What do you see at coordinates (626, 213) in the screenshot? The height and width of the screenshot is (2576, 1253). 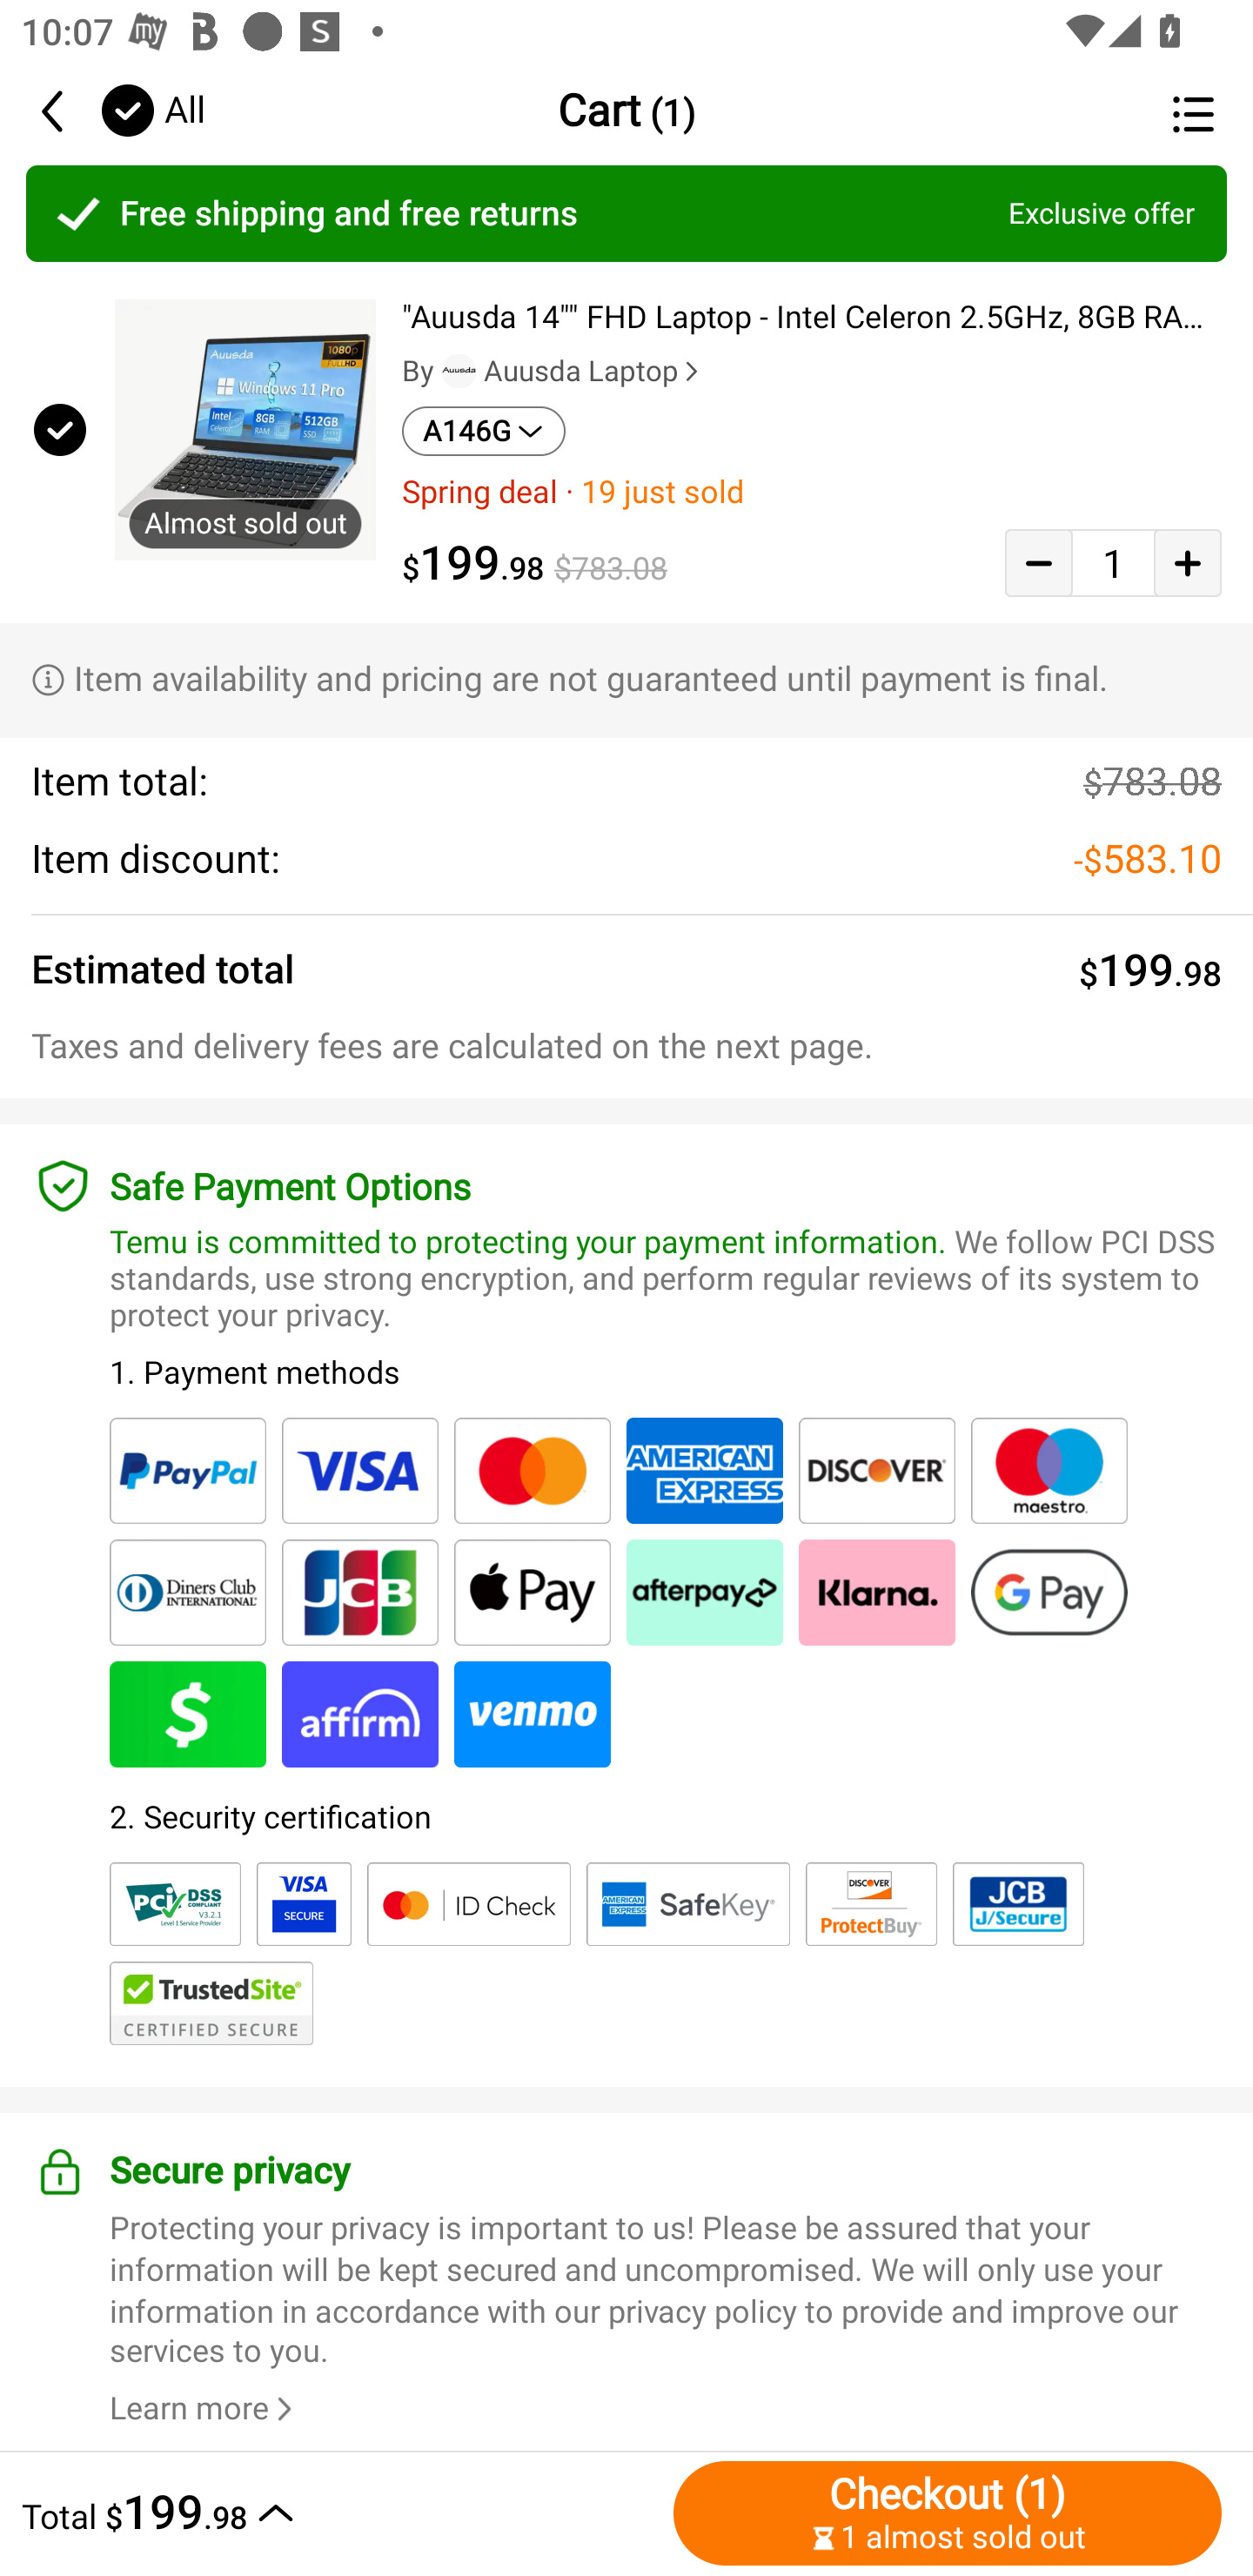 I see `Free shipping and free returns Exclusive offer` at bounding box center [626, 213].